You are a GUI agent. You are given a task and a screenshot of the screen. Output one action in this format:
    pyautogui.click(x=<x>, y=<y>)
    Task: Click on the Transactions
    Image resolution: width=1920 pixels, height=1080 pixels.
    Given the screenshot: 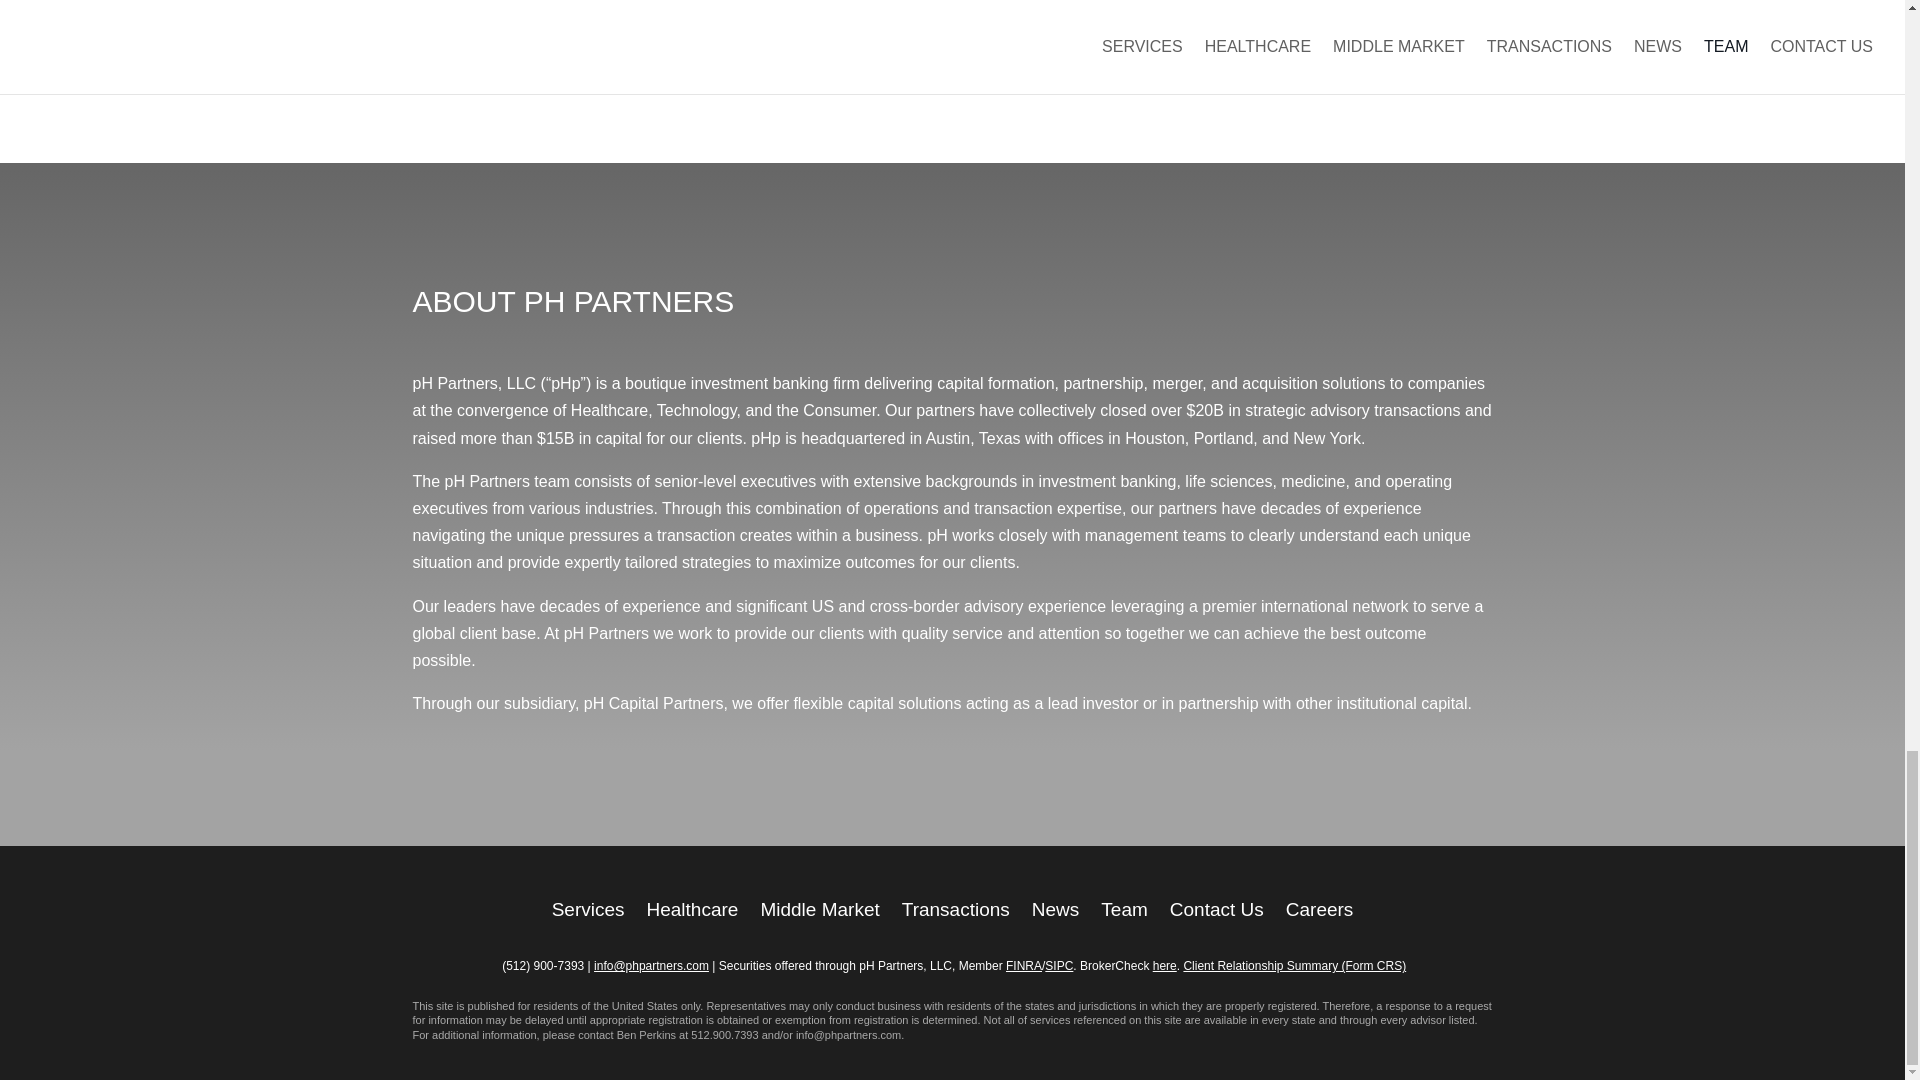 What is the action you would take?
    pyautogui.click(x=956, y=906)
    